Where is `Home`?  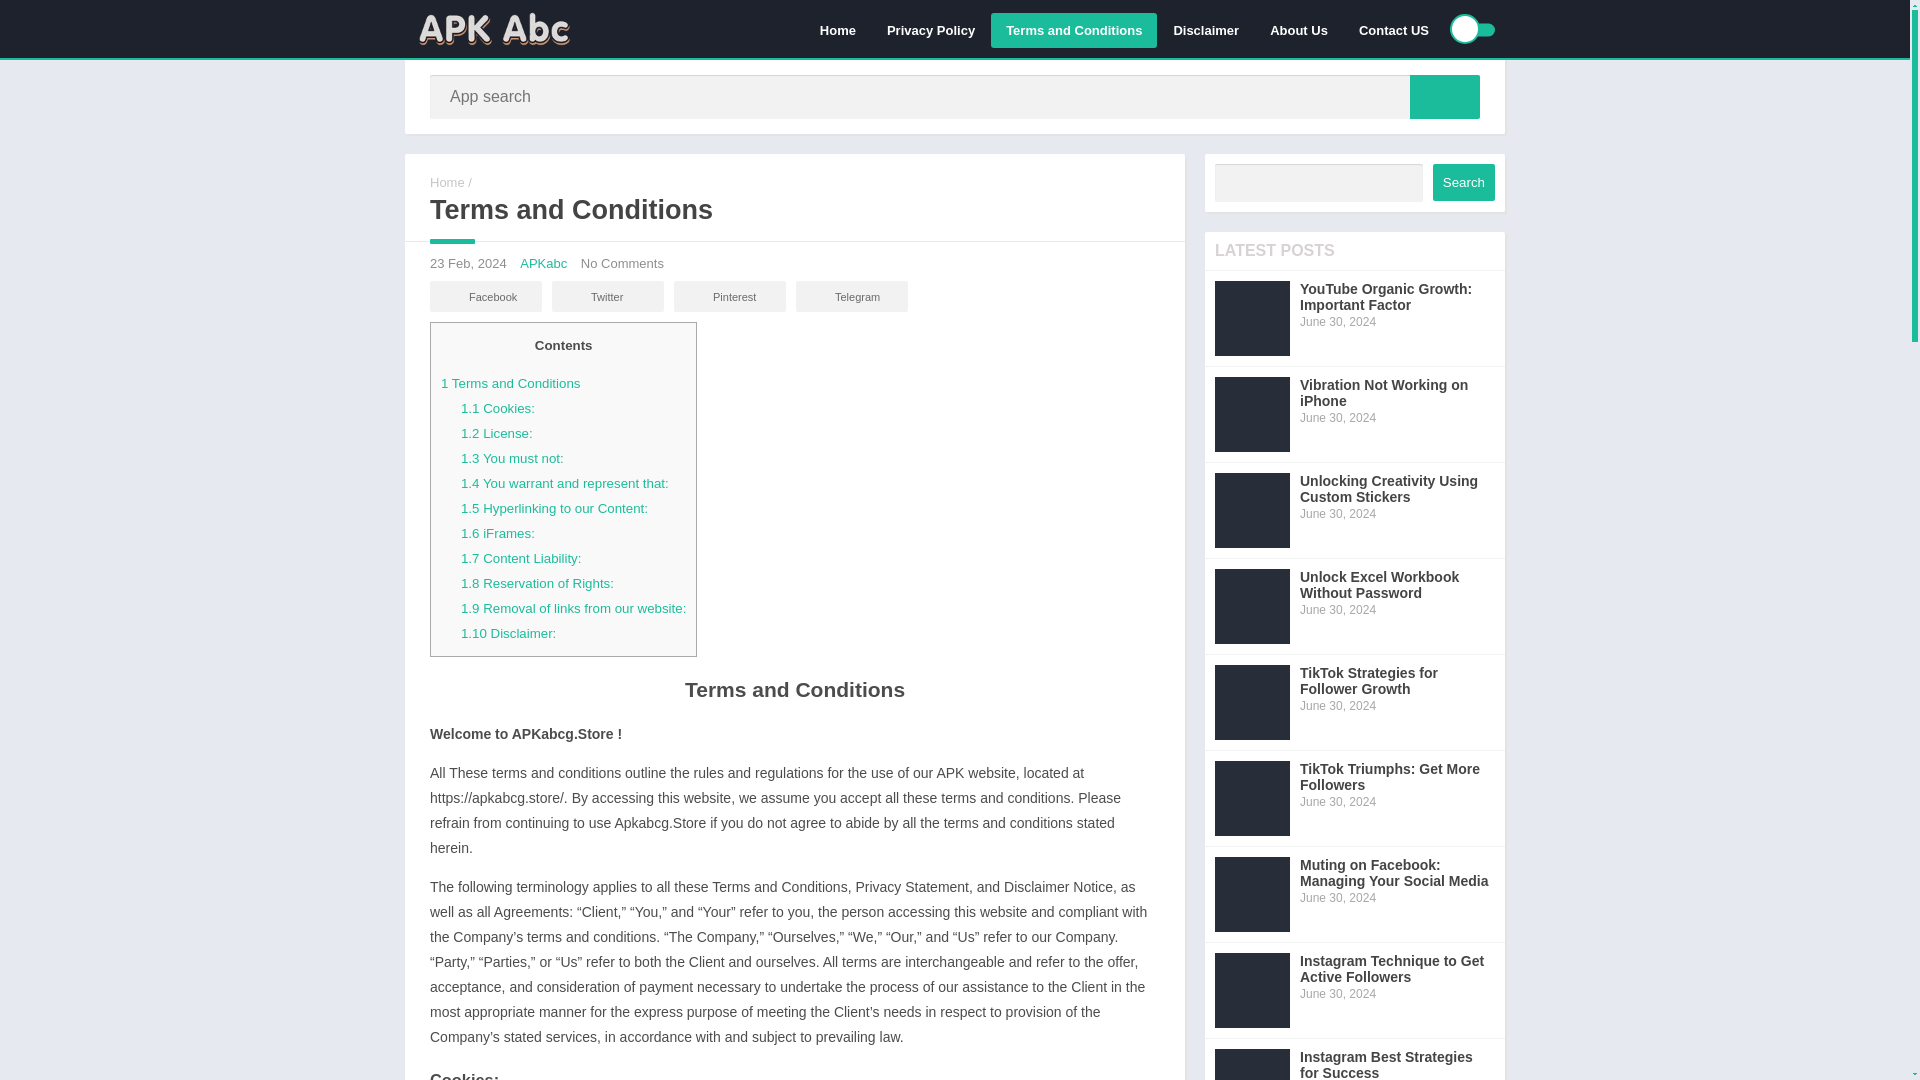 Home is located at coordinates (838, 29).